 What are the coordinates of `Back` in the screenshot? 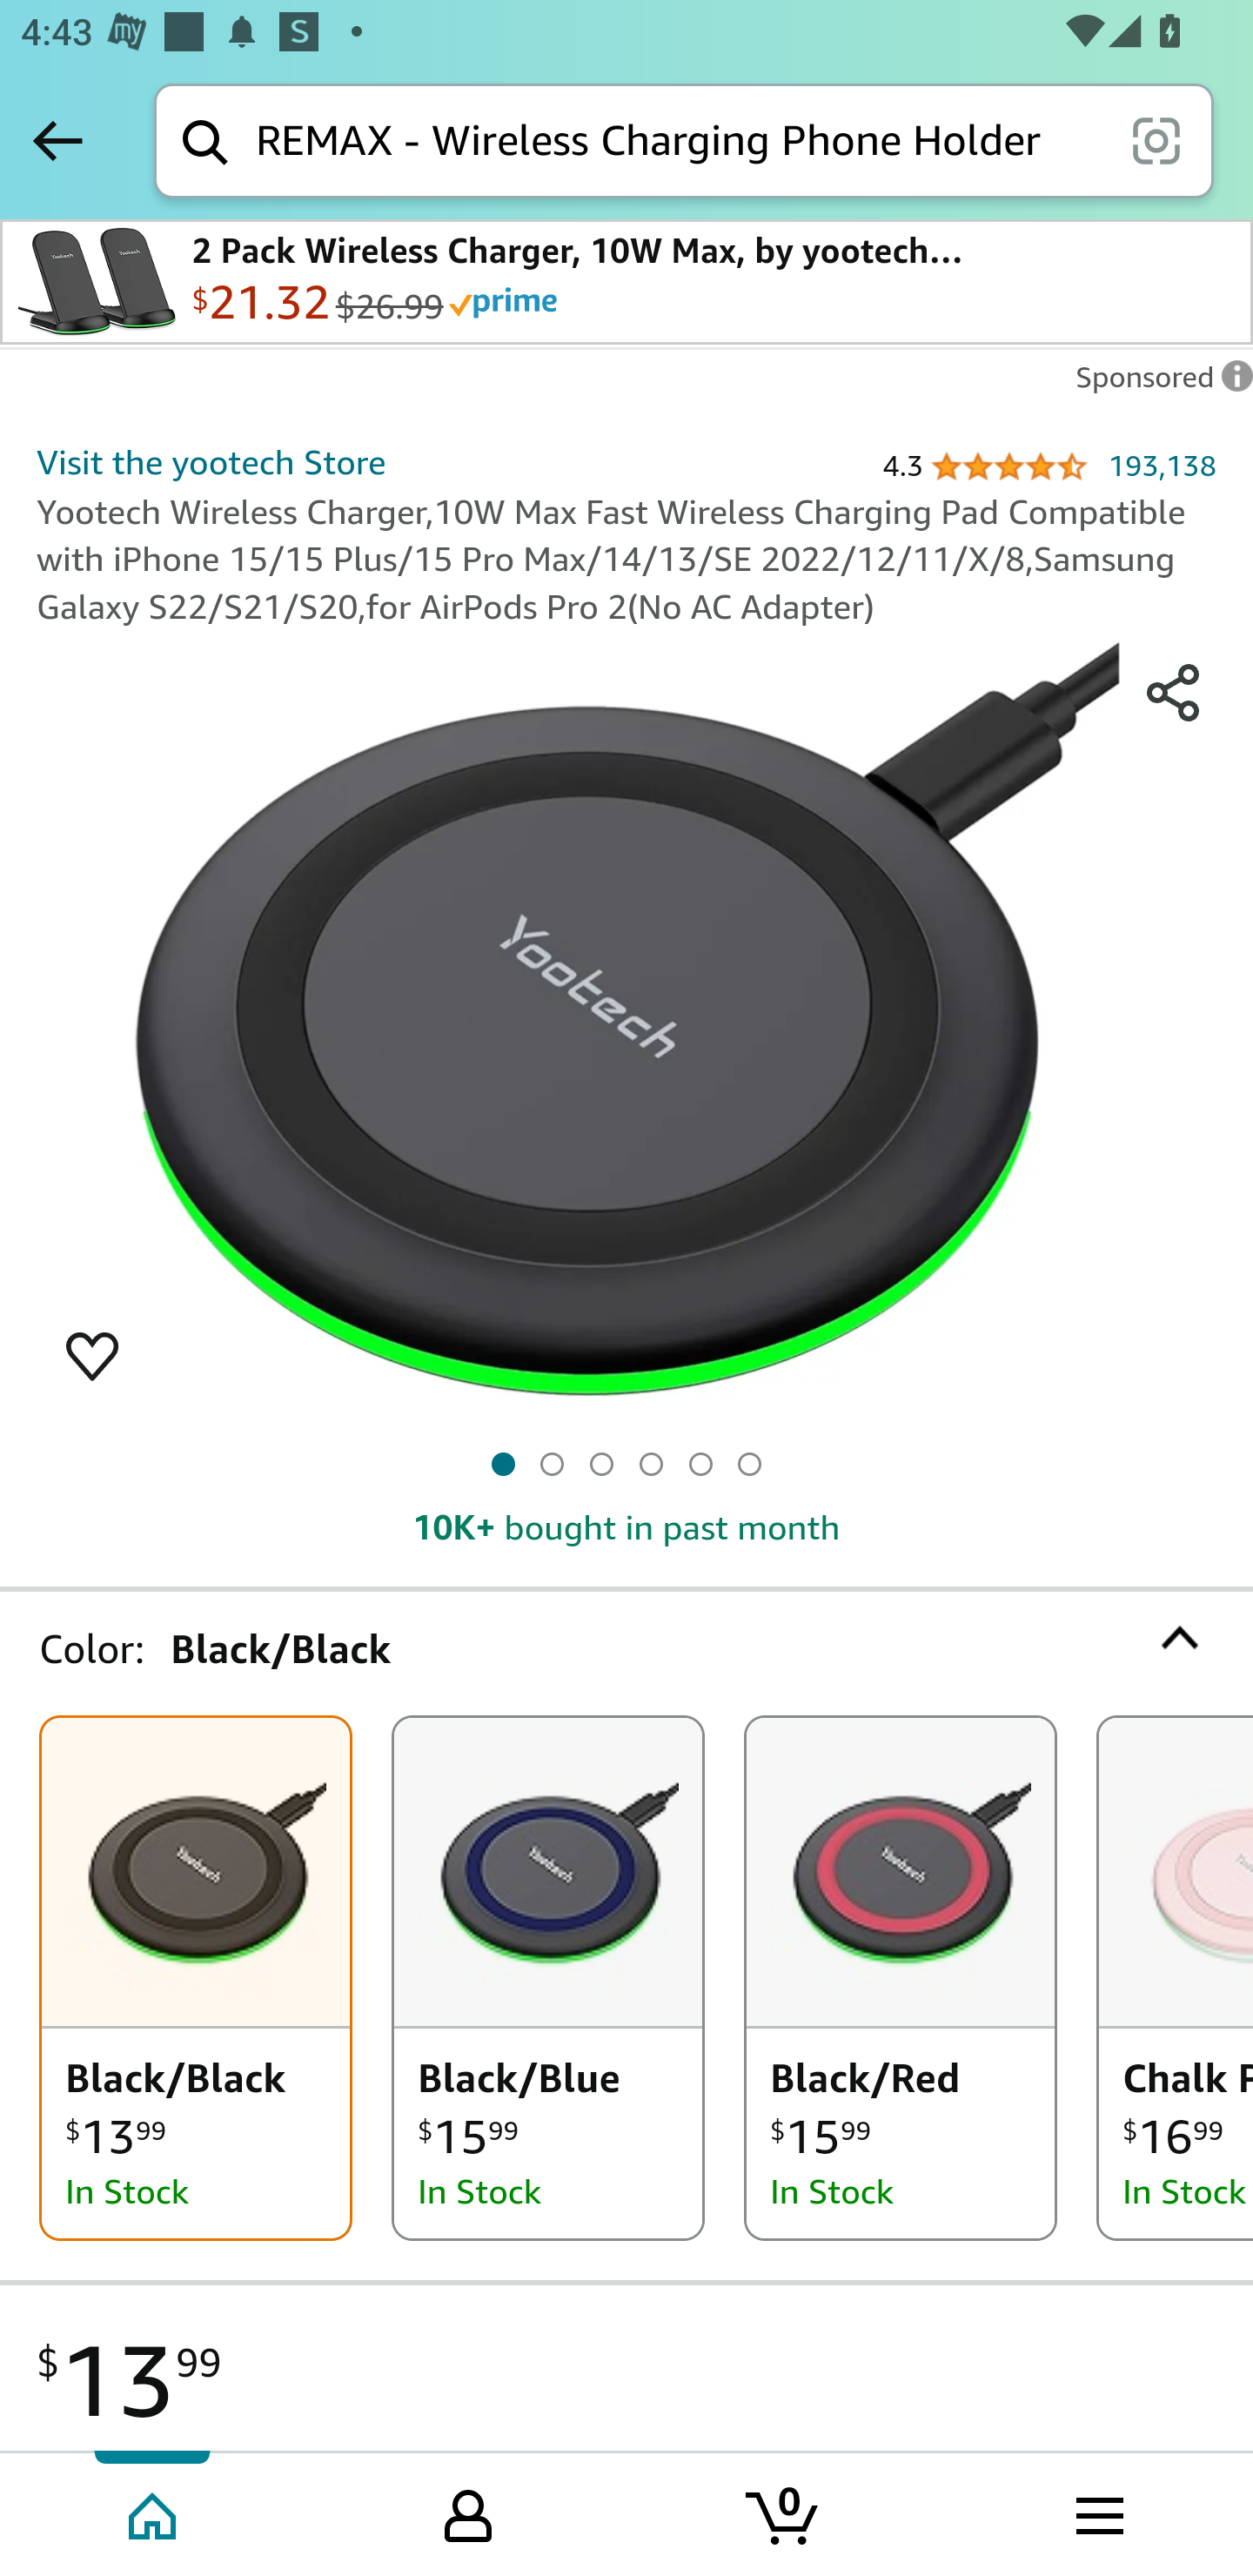 It's located at (57, 140).